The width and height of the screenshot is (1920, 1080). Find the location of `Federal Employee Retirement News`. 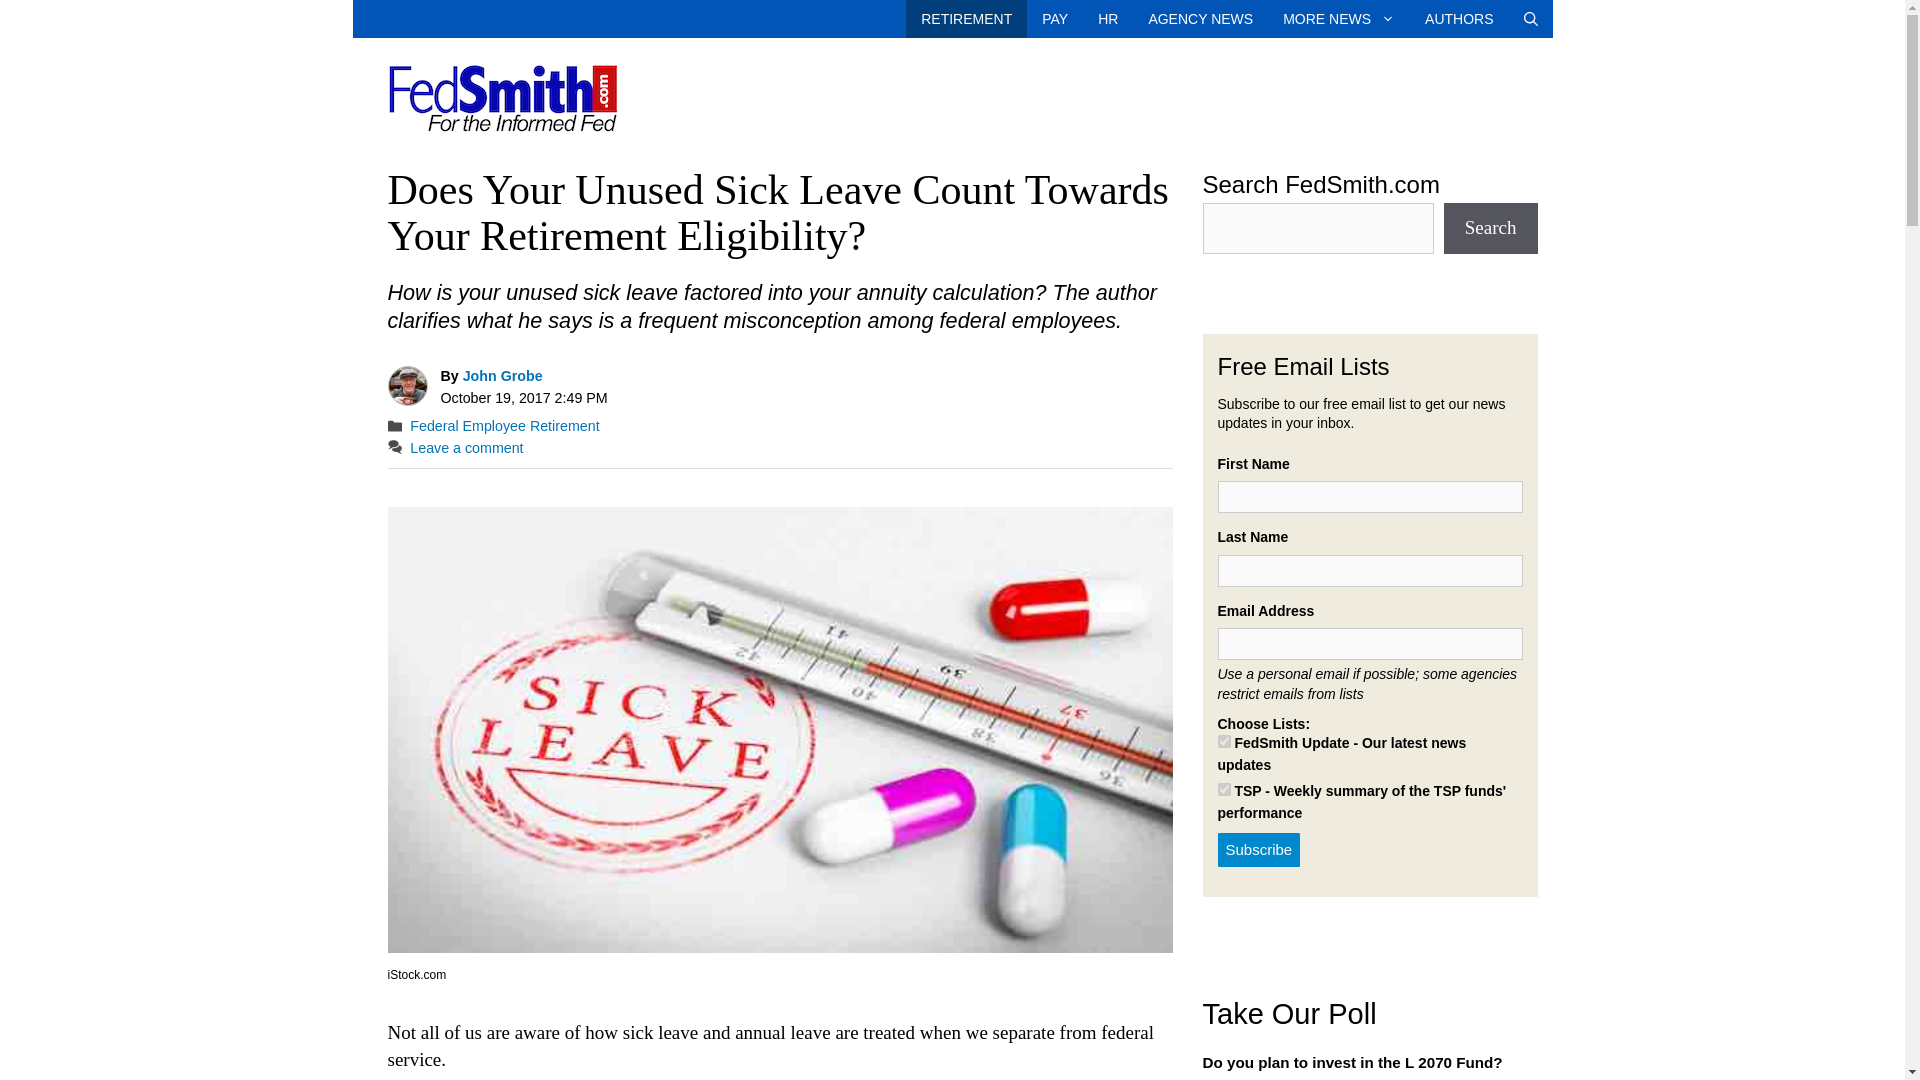

Federal Employee Retirement News is located at coordinates (966, 18).